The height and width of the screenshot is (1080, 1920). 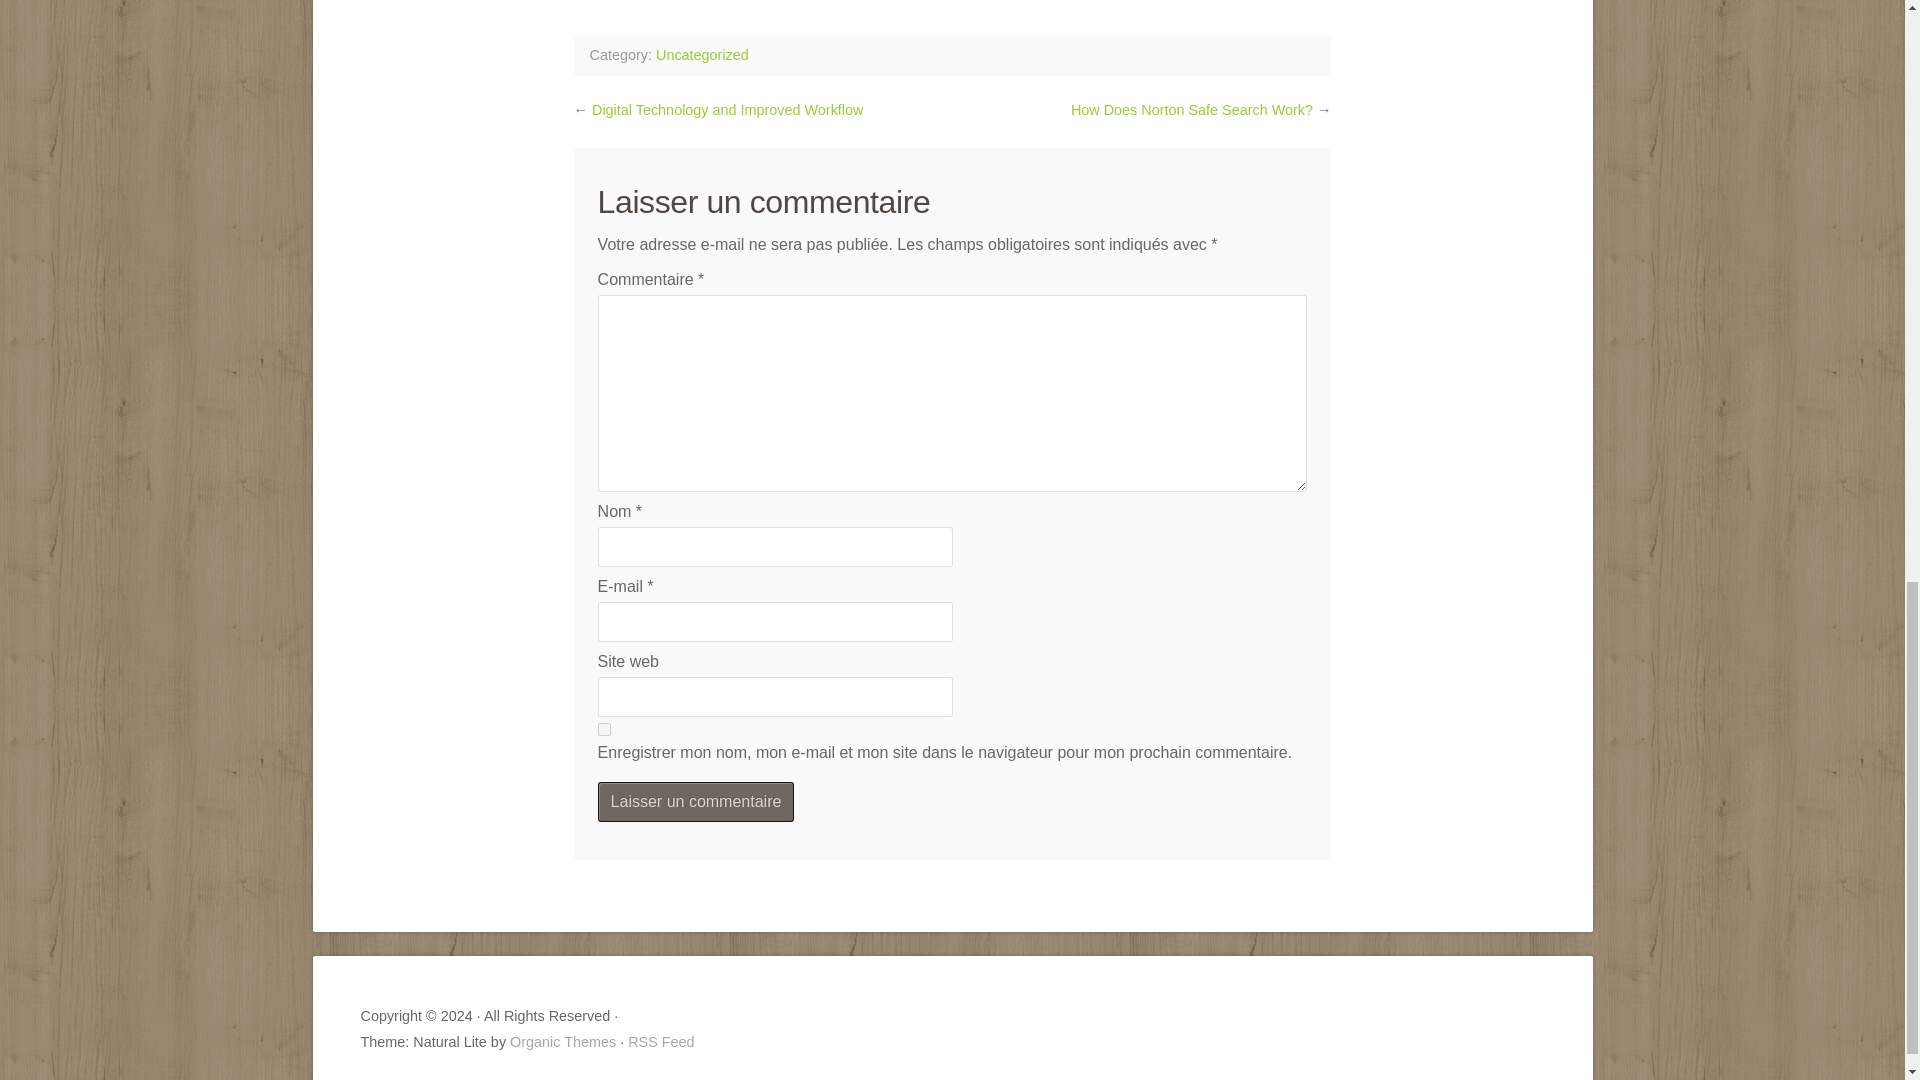 What do you see at coordinates (726, 109) in the screenshot?
I see `Digital Technology and Improved Workflow` at bounding box center [726, 109].